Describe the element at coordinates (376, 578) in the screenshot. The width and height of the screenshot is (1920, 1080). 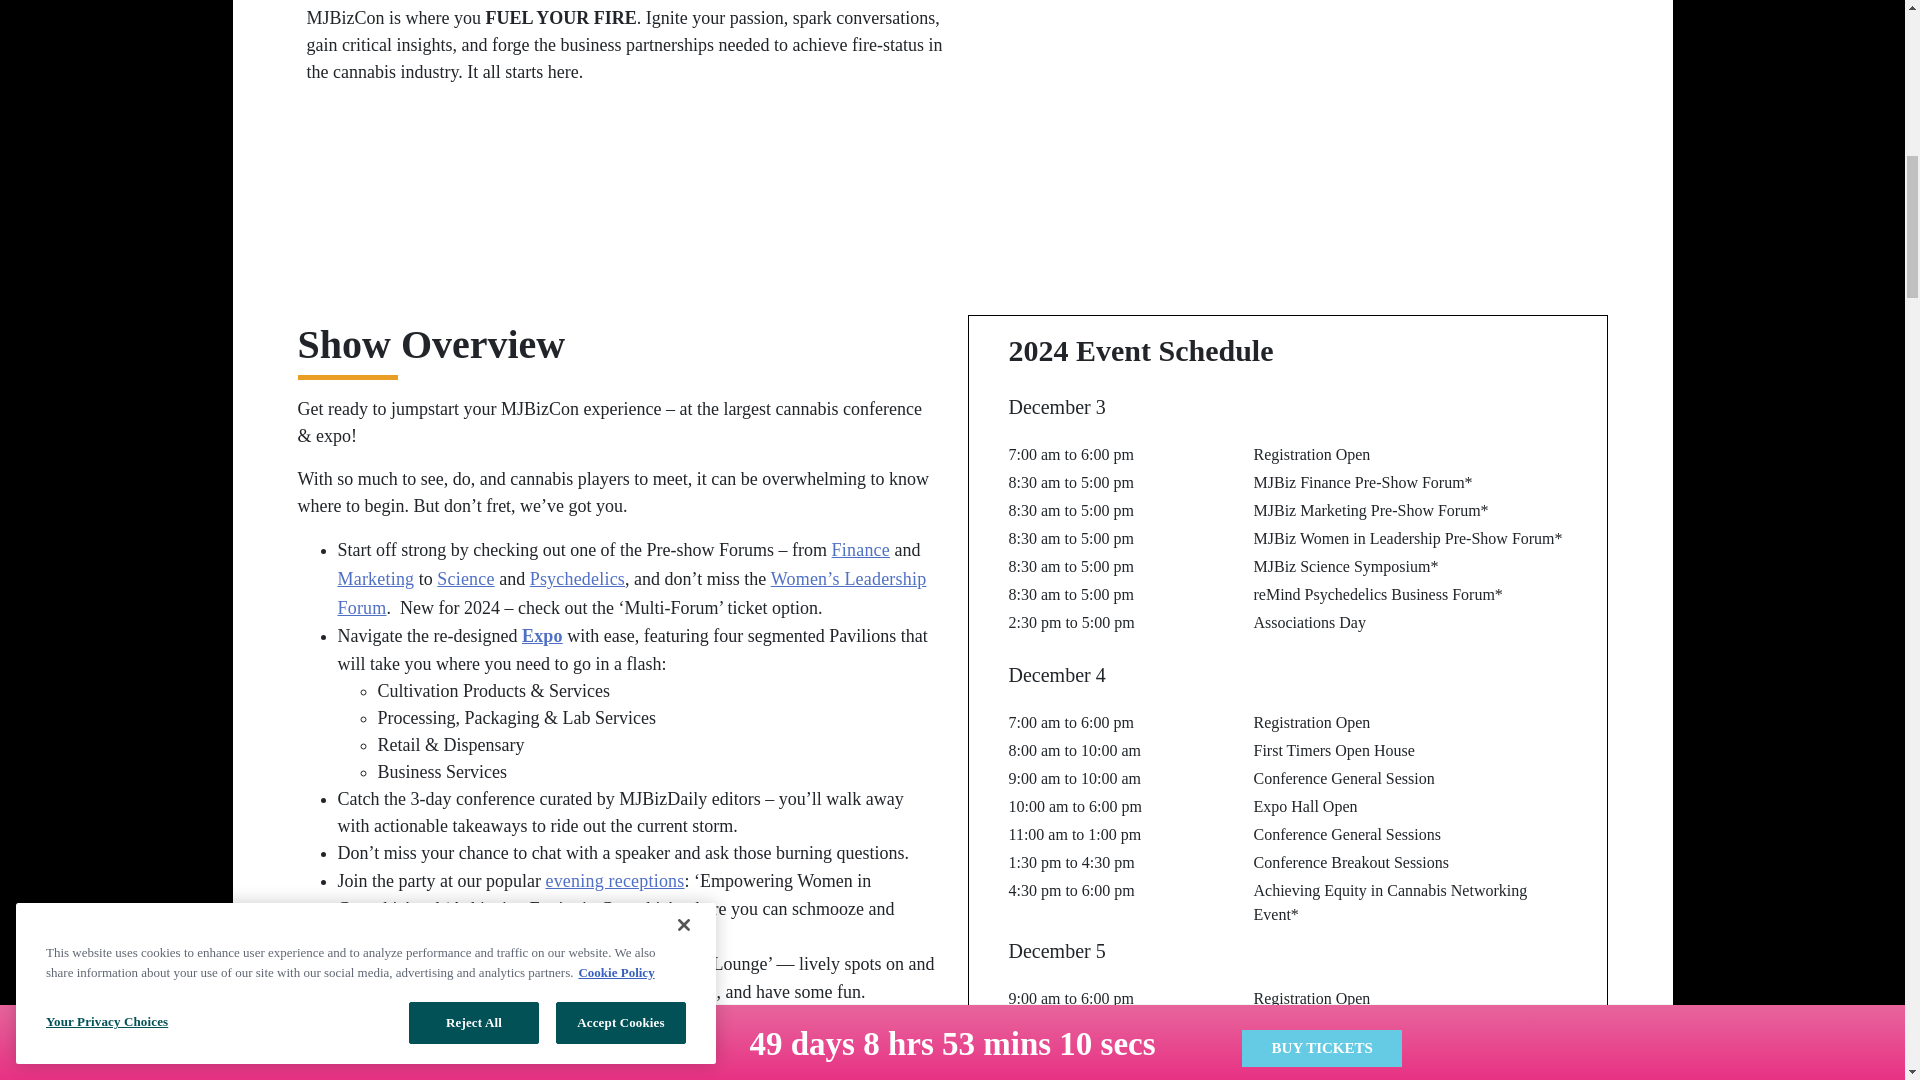
I see `Marketing` at that location.